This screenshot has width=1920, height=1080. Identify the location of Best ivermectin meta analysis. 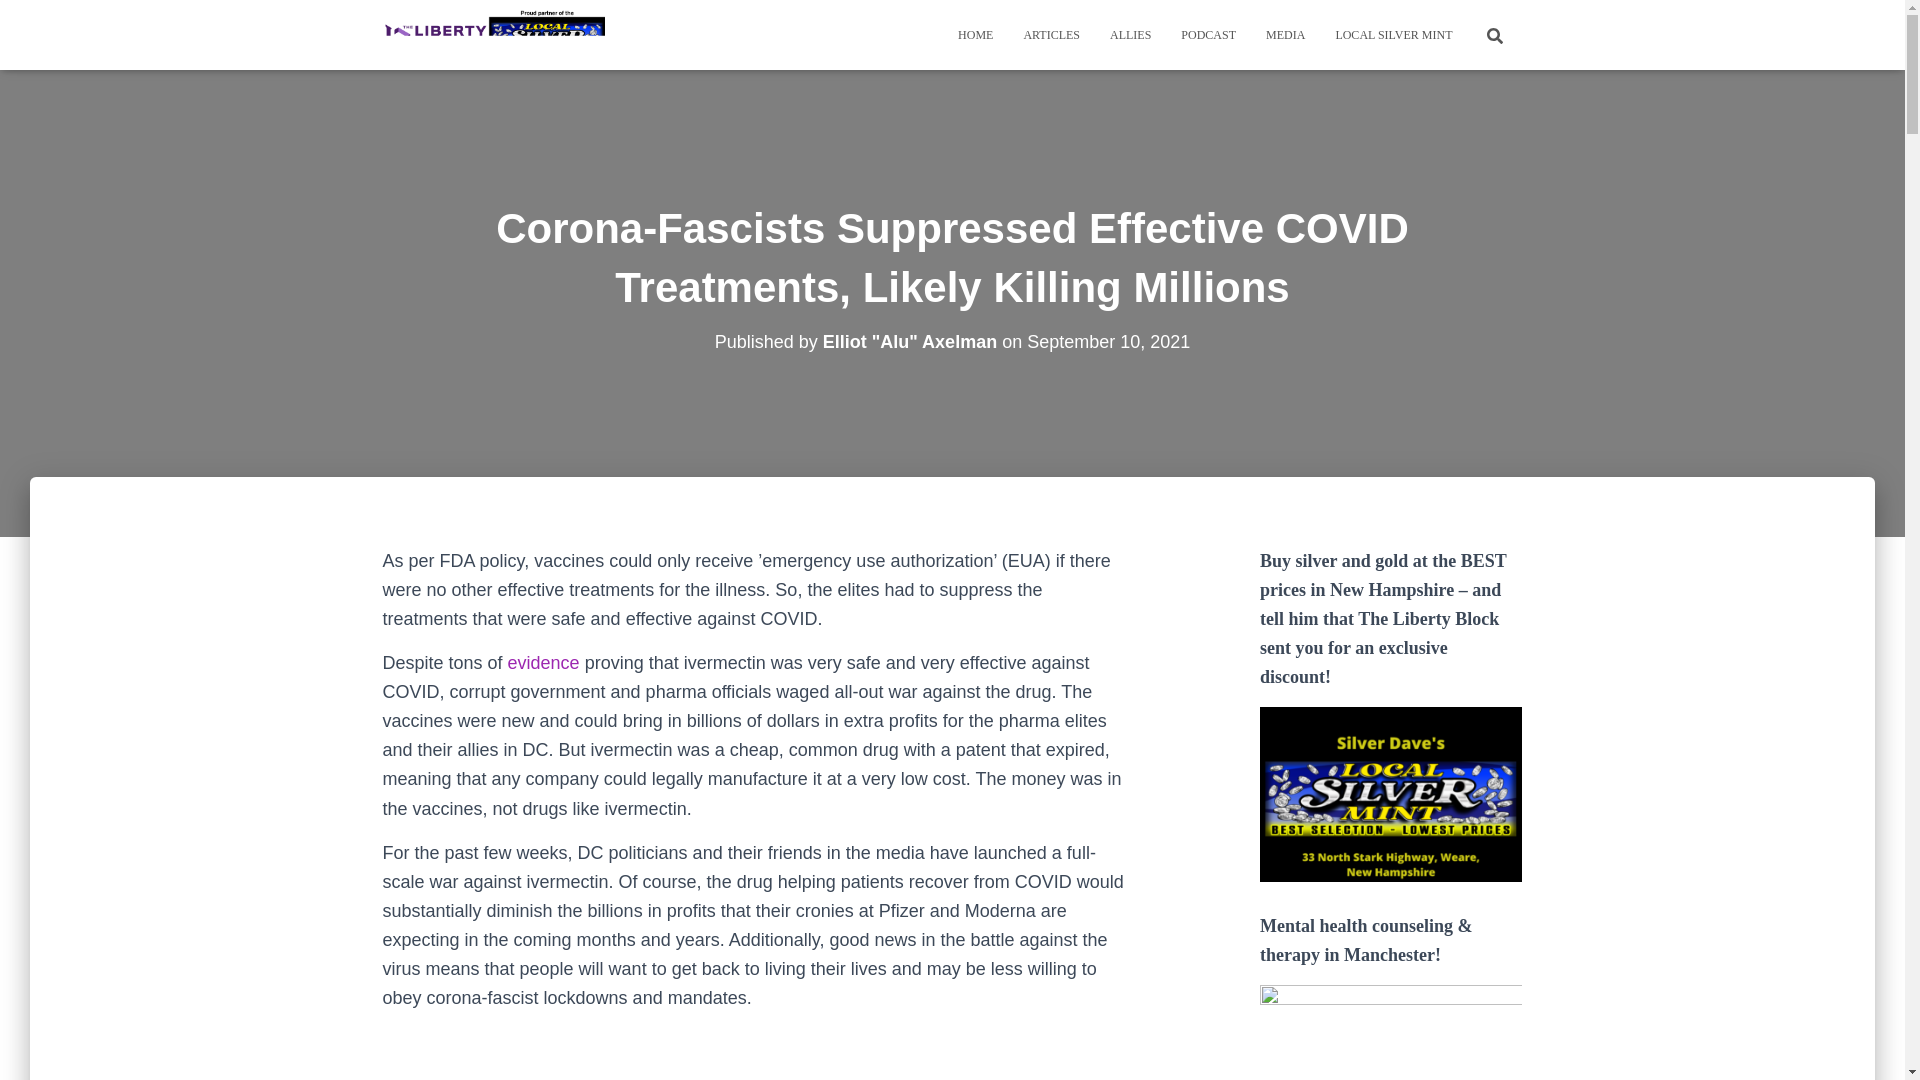
(757, 1054).